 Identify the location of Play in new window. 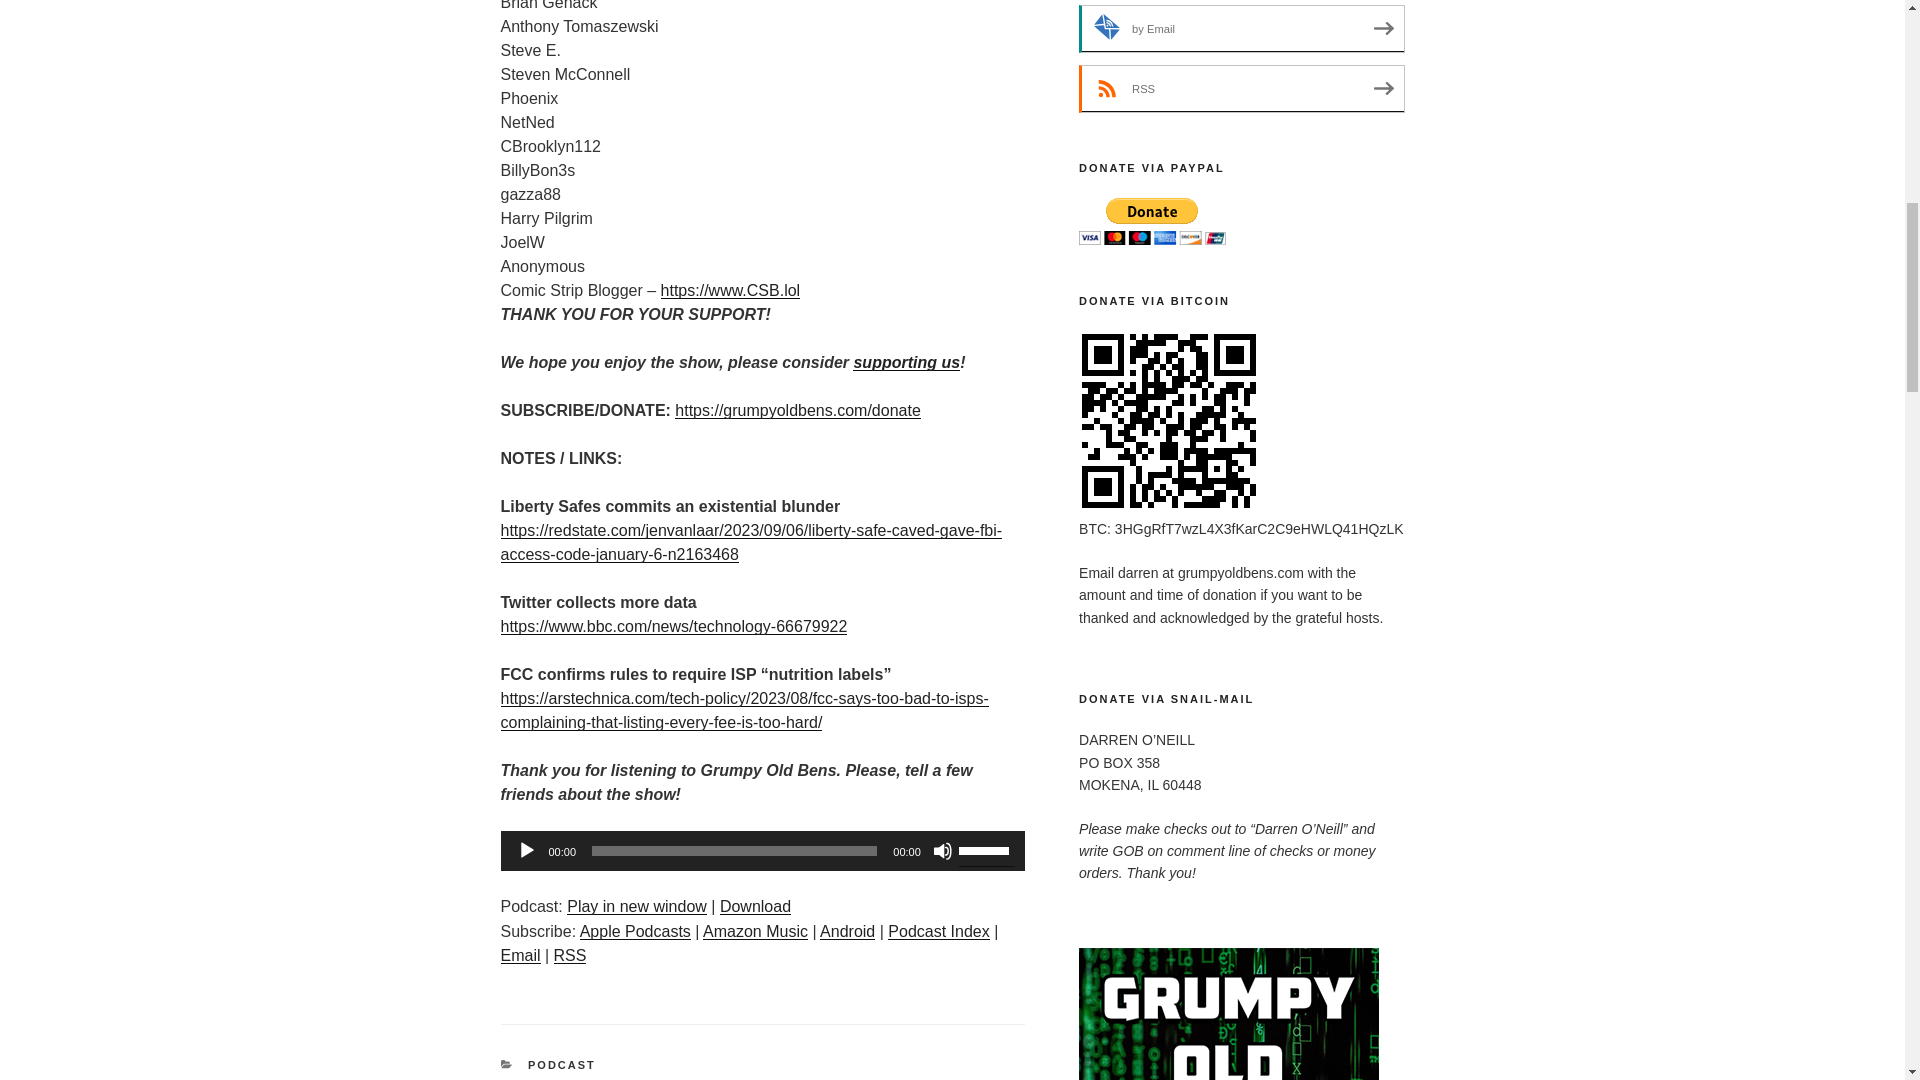
(636, 906).